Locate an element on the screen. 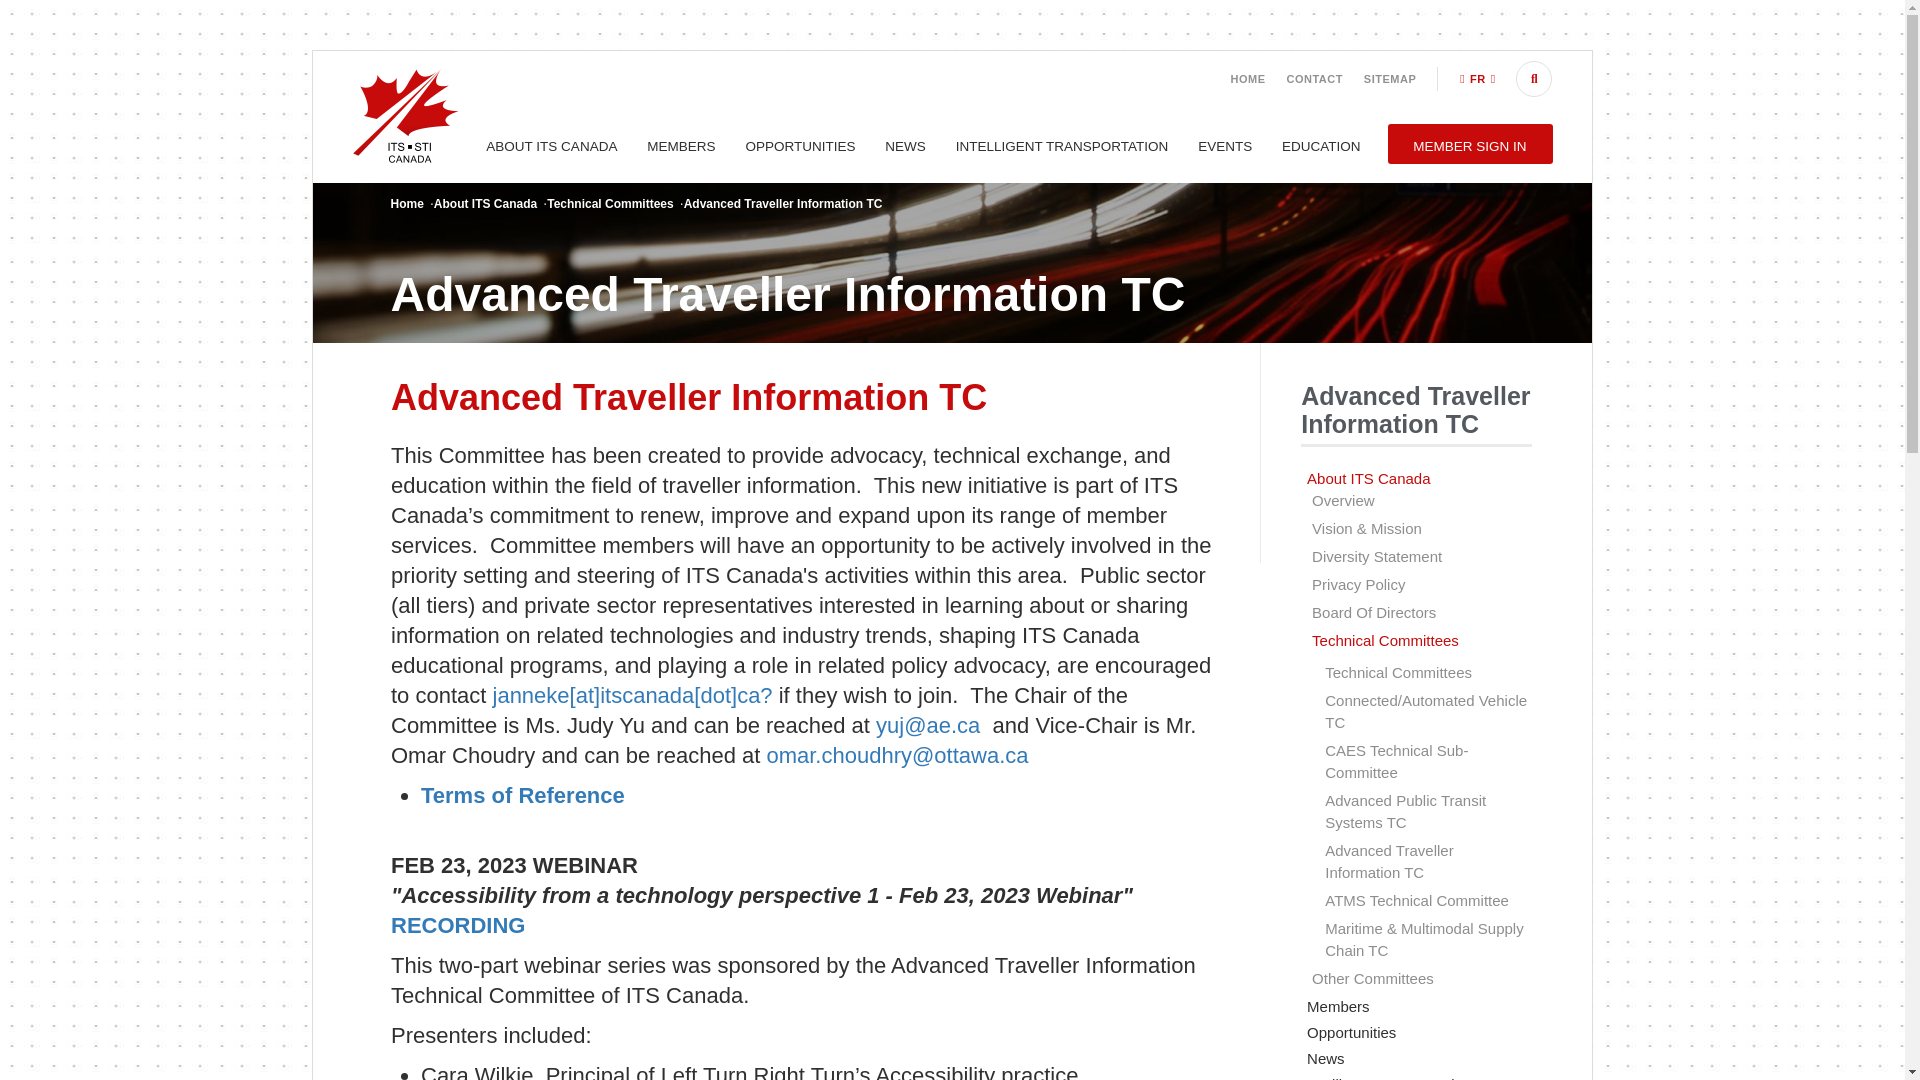  ABOUT ITS CANADA is located at coordinates (552, 146).